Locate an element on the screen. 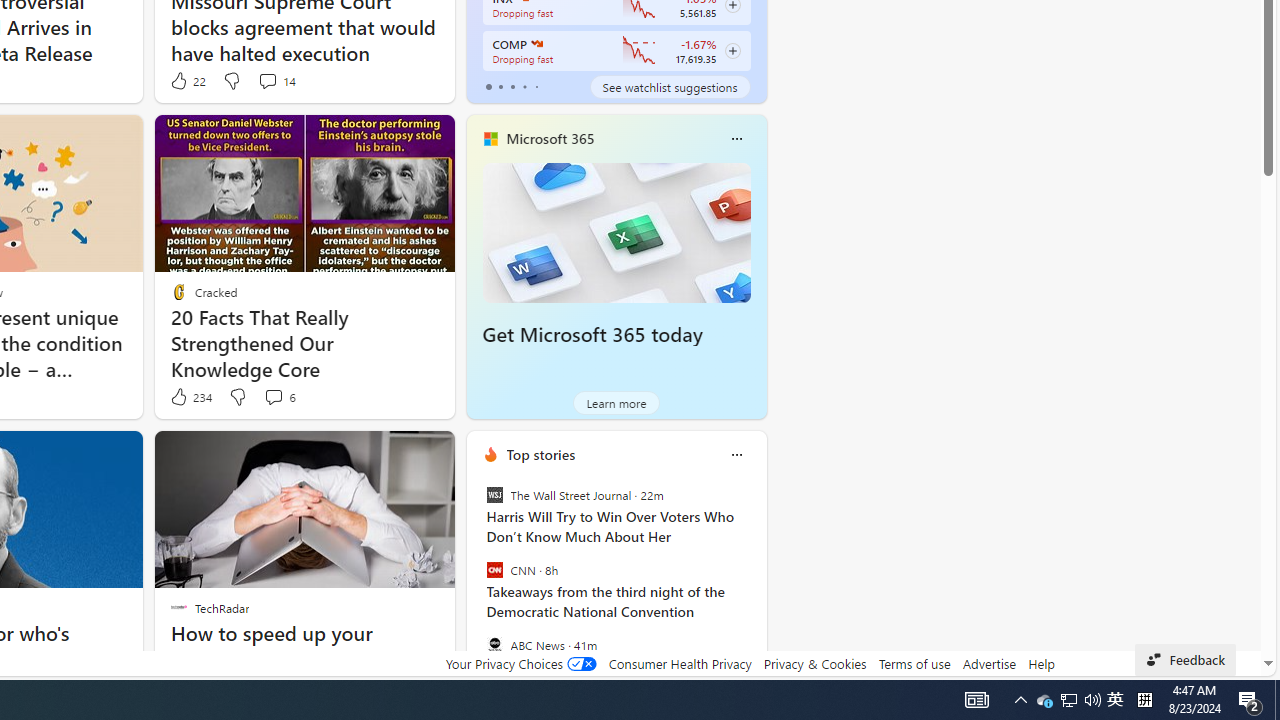 This screenshot has width=1280, height=720. Get Microsoft 365 today is located at coordinates (592, 335).